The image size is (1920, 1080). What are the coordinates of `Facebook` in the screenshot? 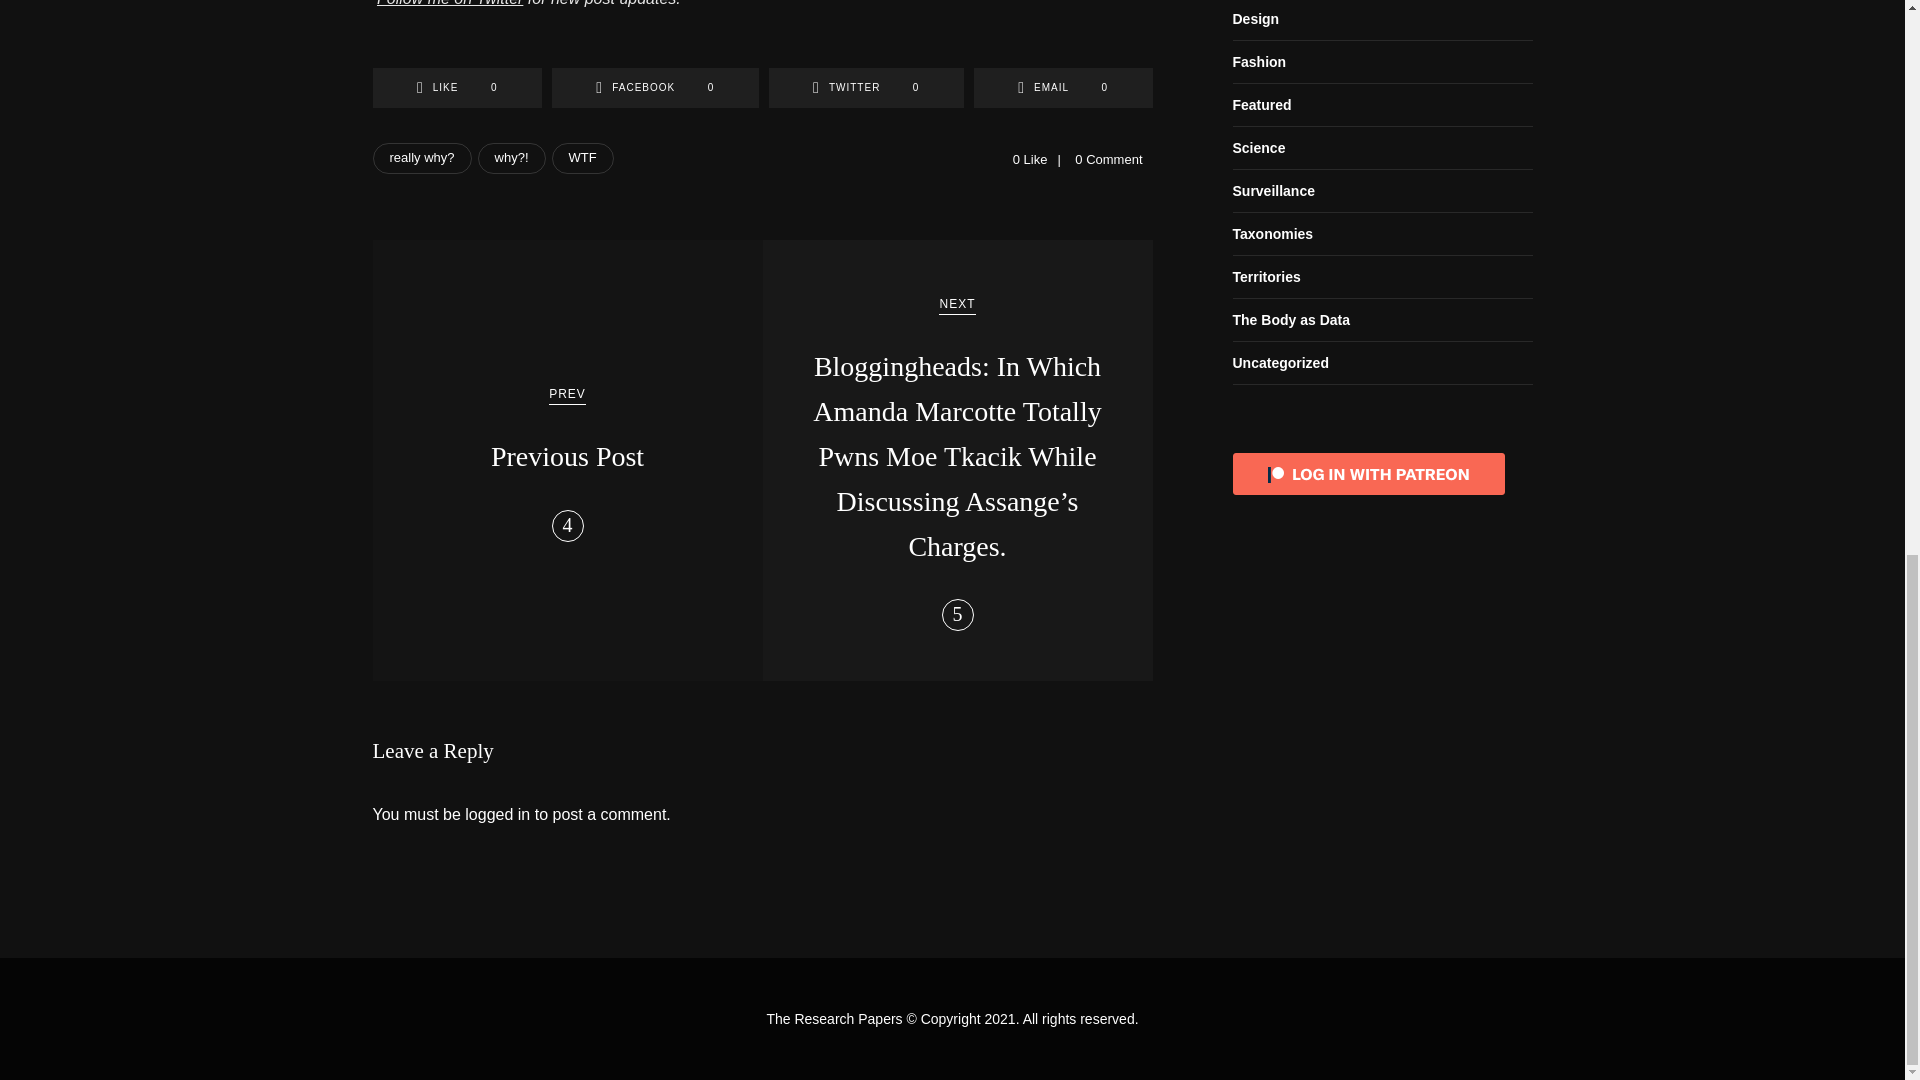 It's located at (655, 88).